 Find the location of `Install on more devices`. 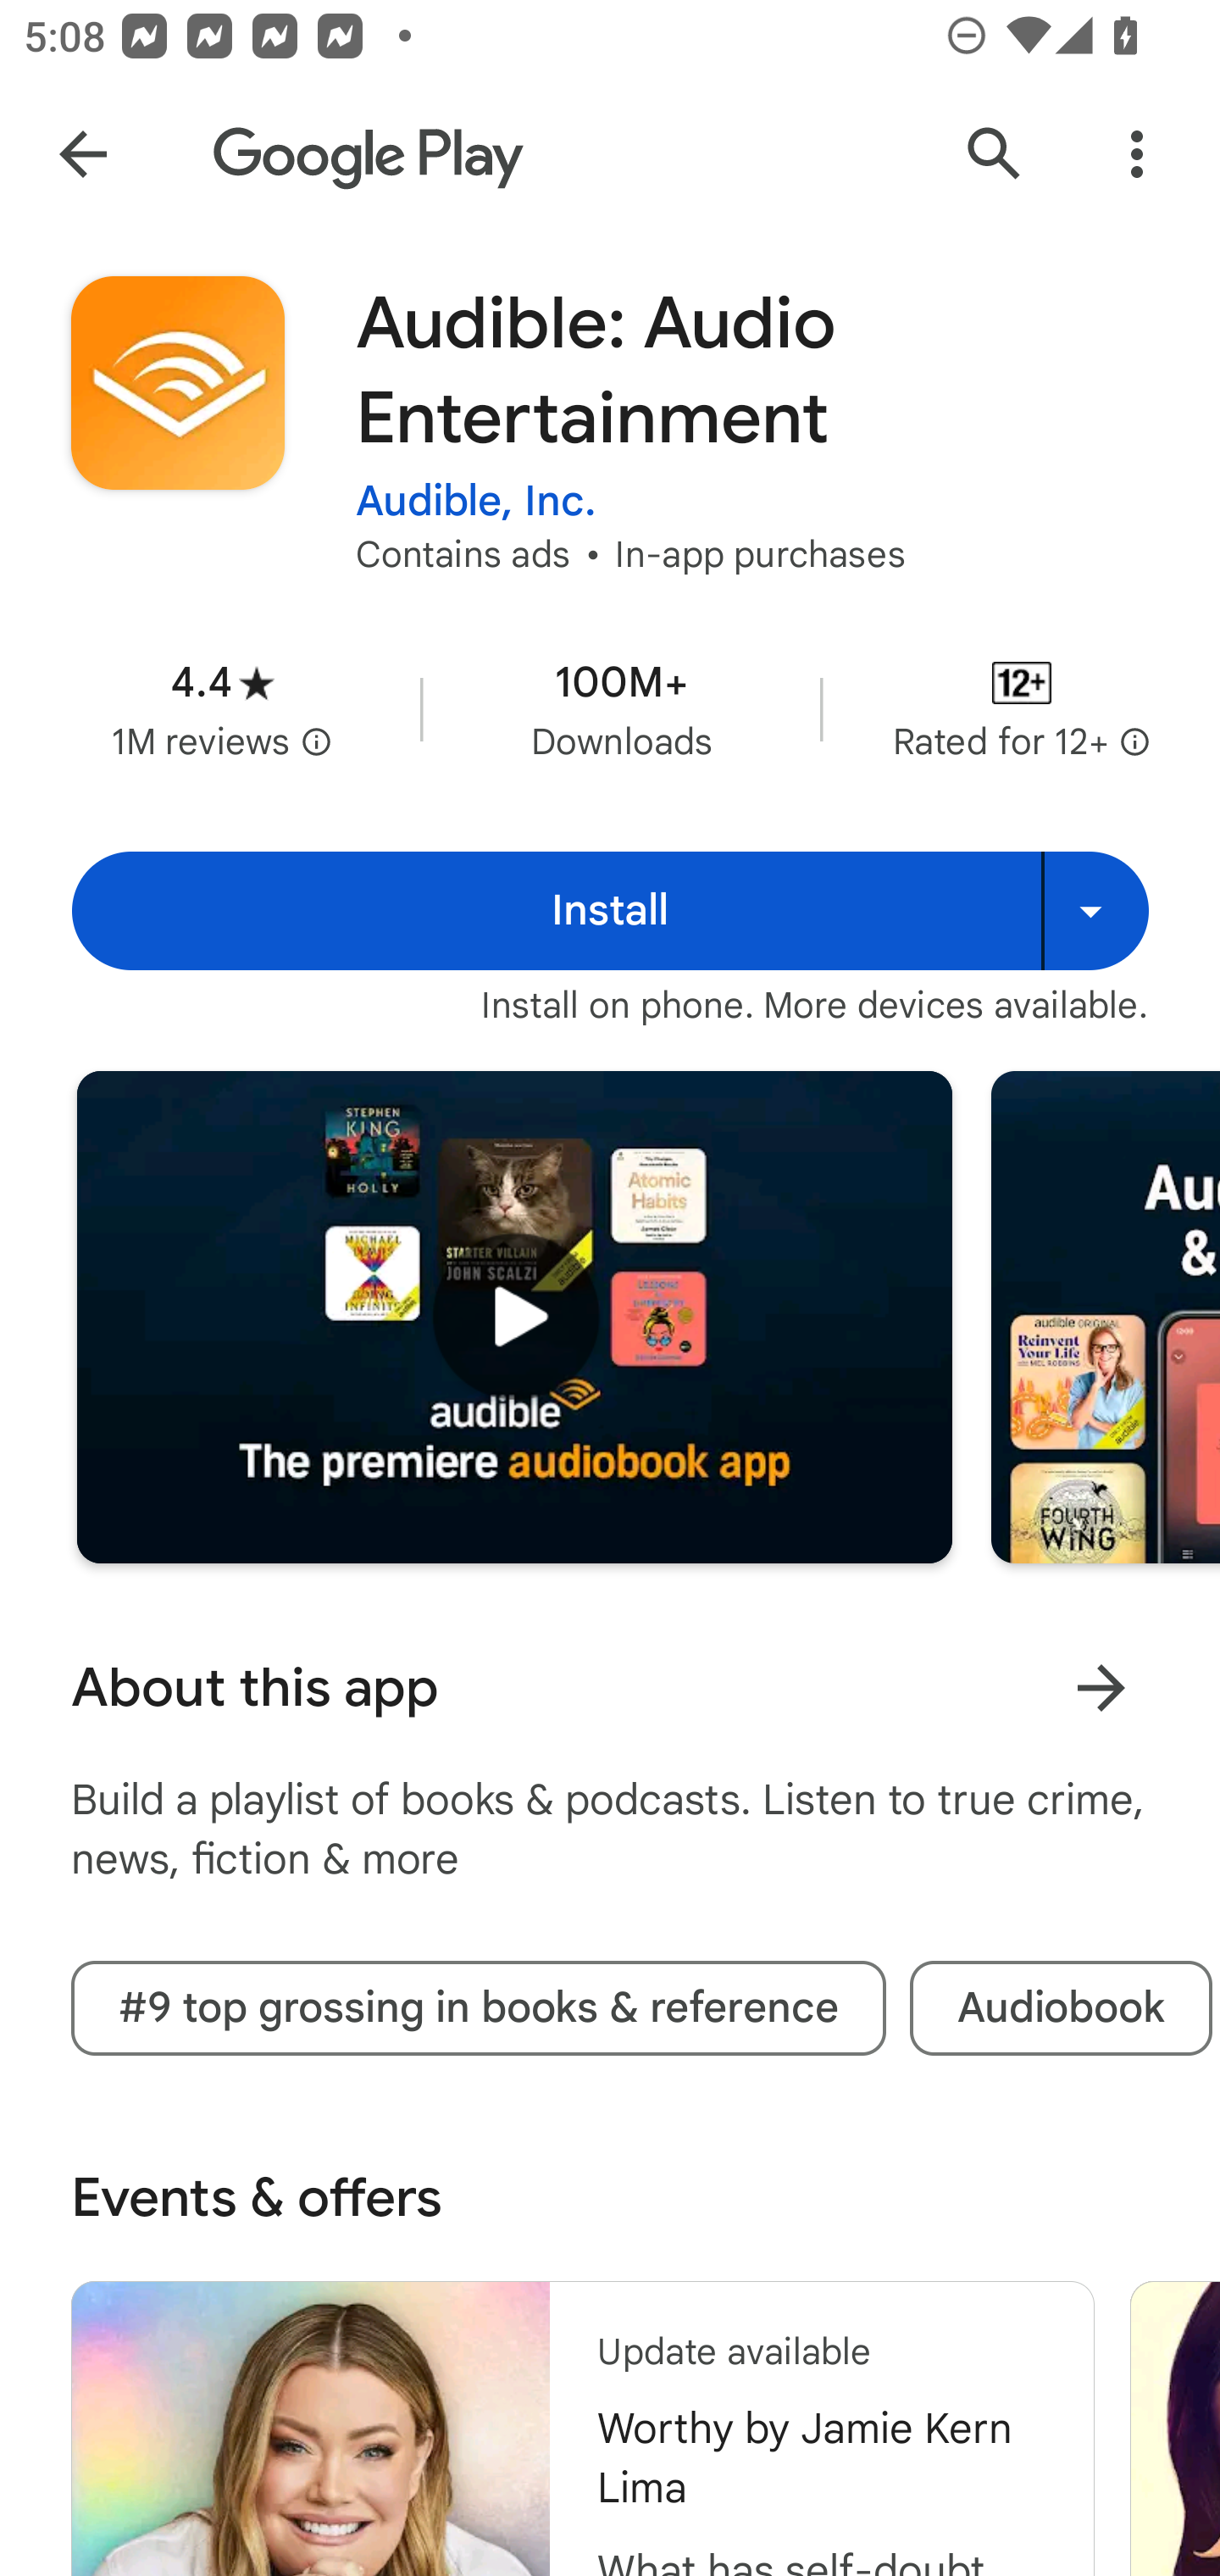

Install on more devices is located at coordinates (1095, 910).